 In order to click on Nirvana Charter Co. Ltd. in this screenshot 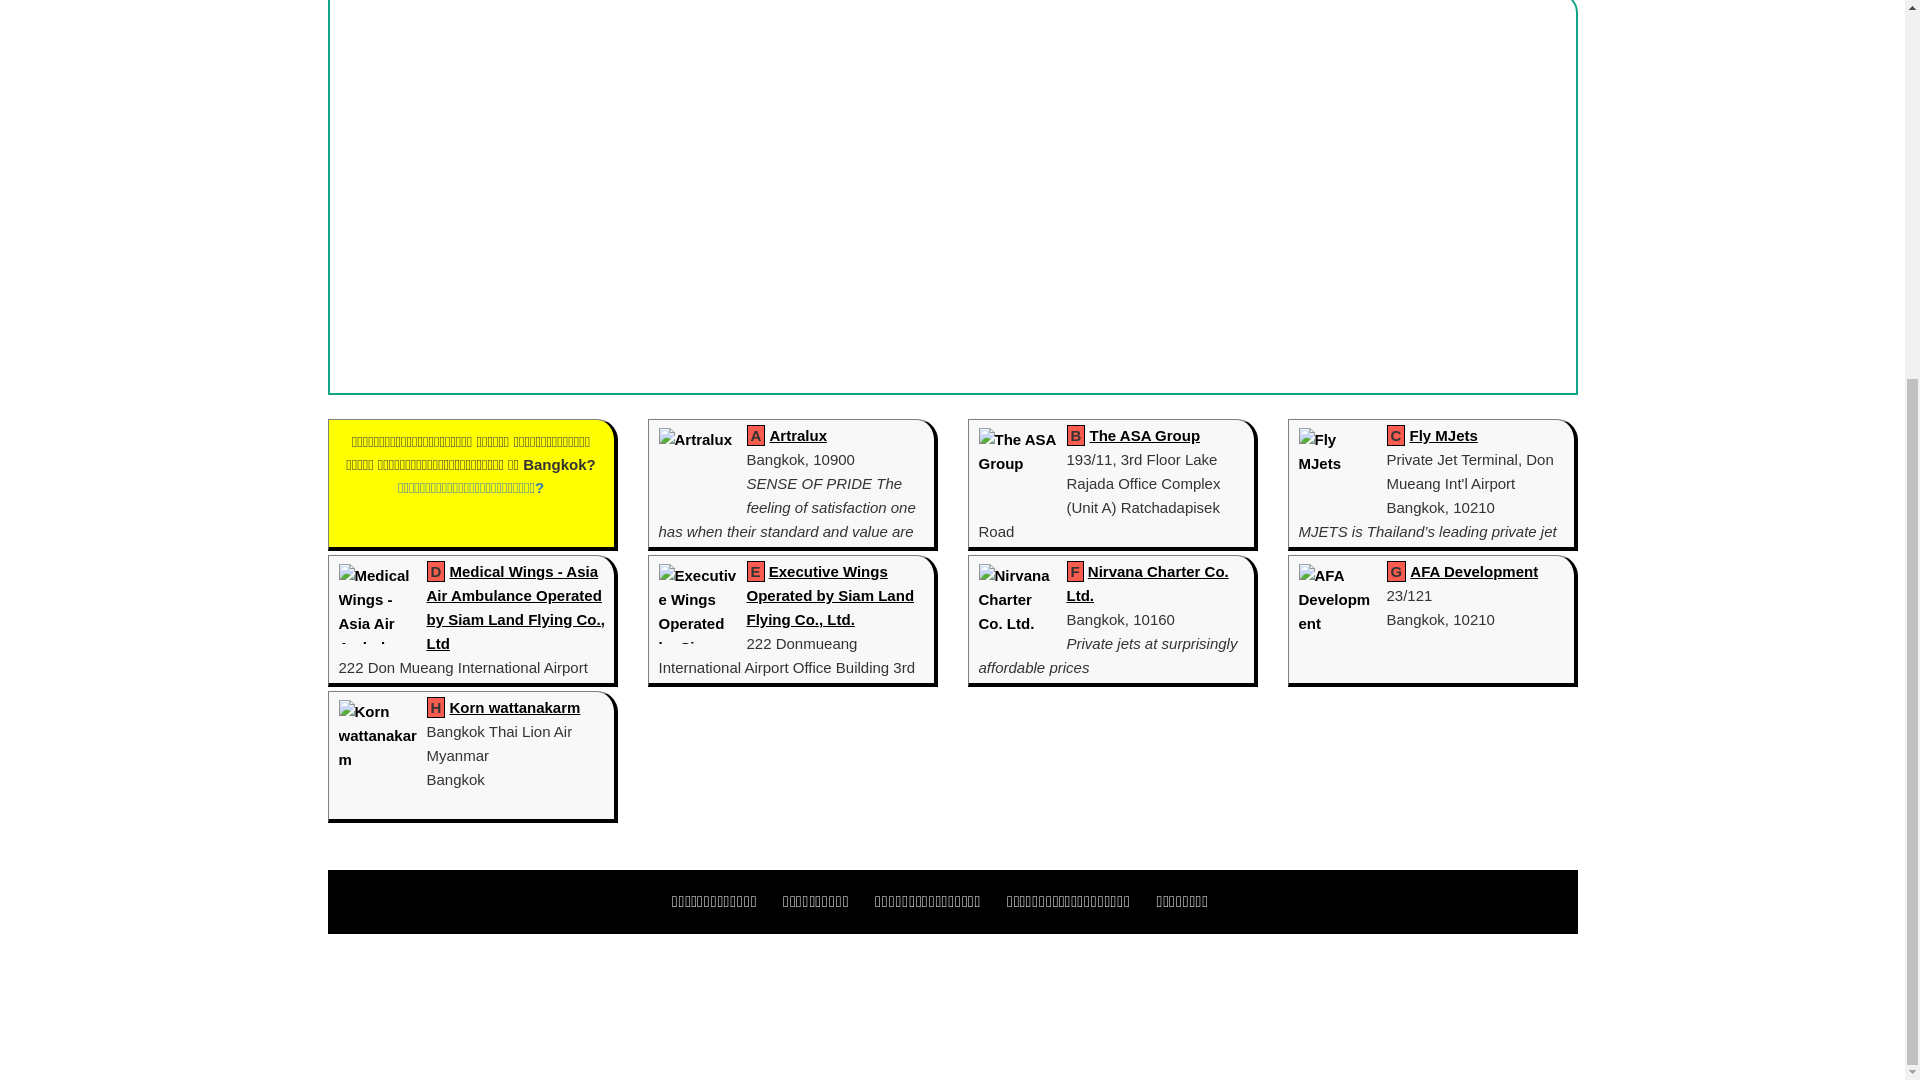, I will do `click(1146, 582)`.